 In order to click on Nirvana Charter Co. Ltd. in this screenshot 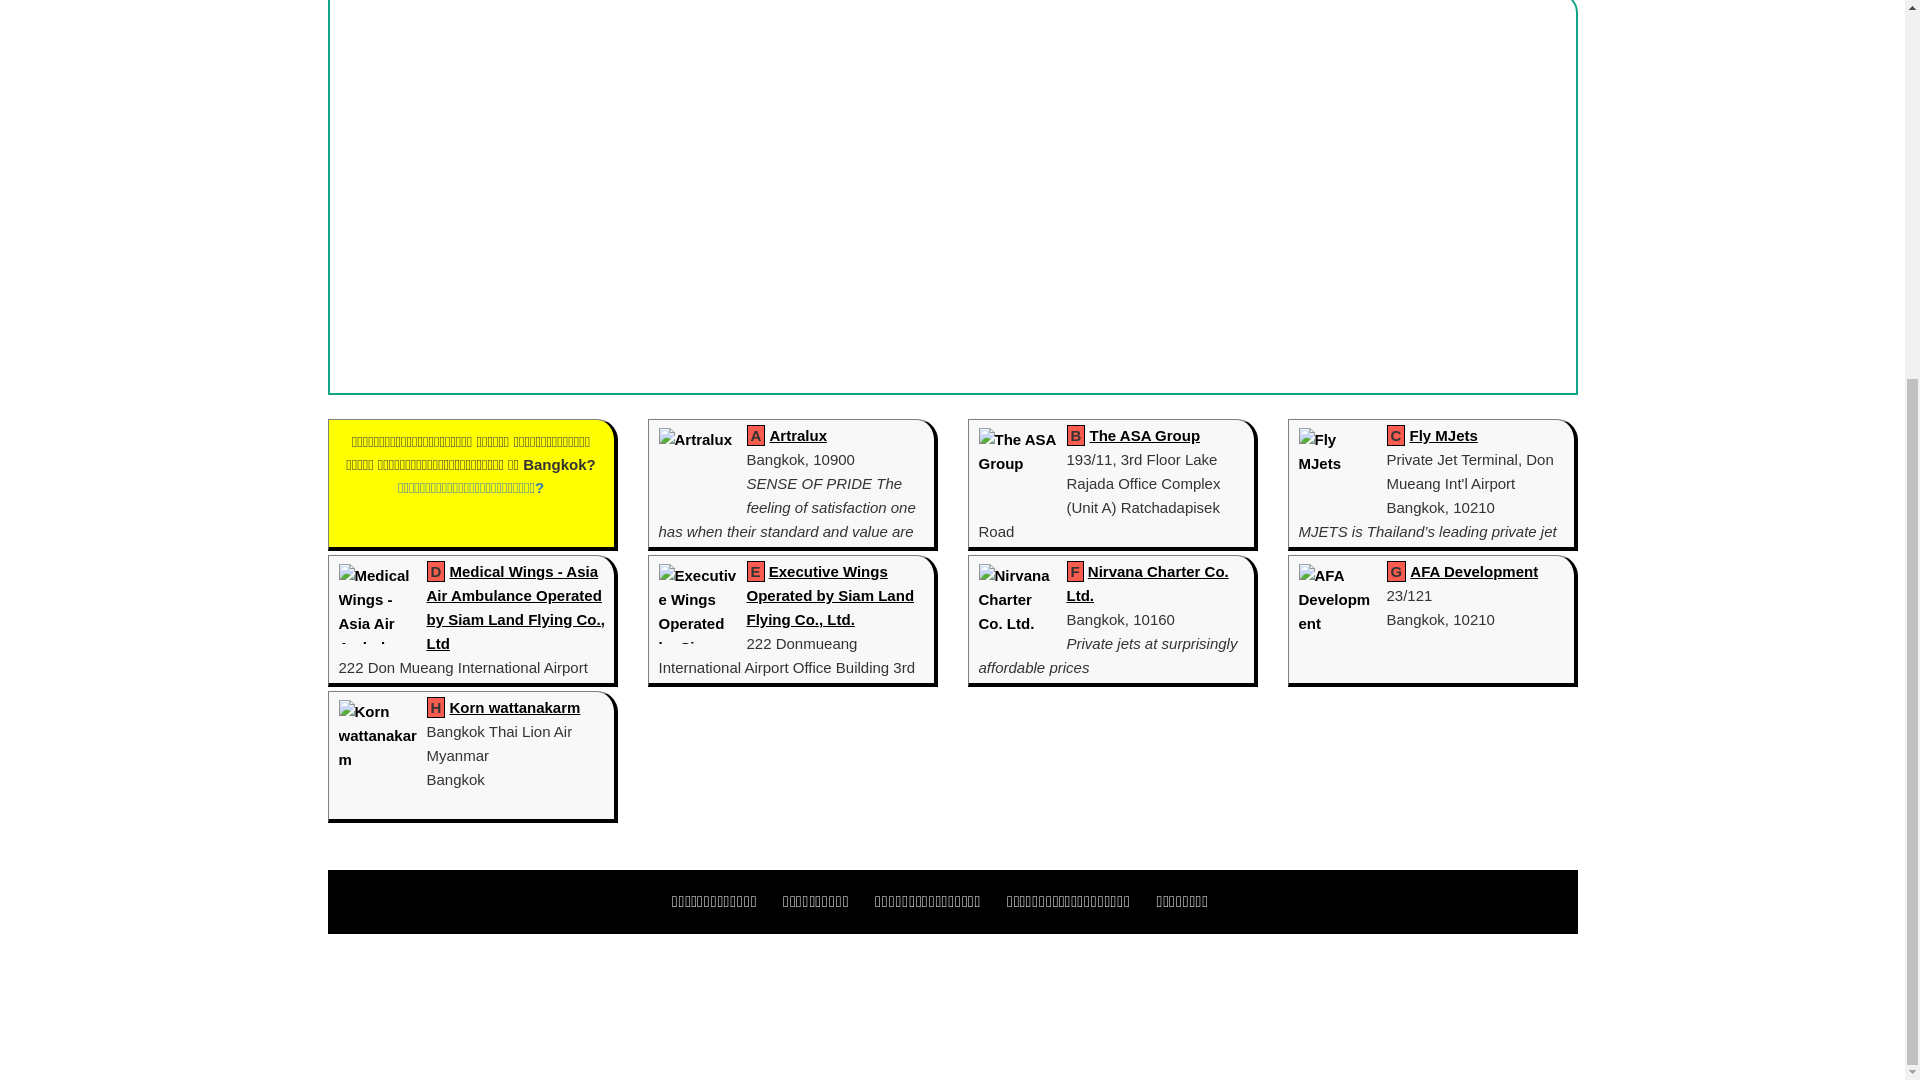, I will do `click(1146, 582)`.